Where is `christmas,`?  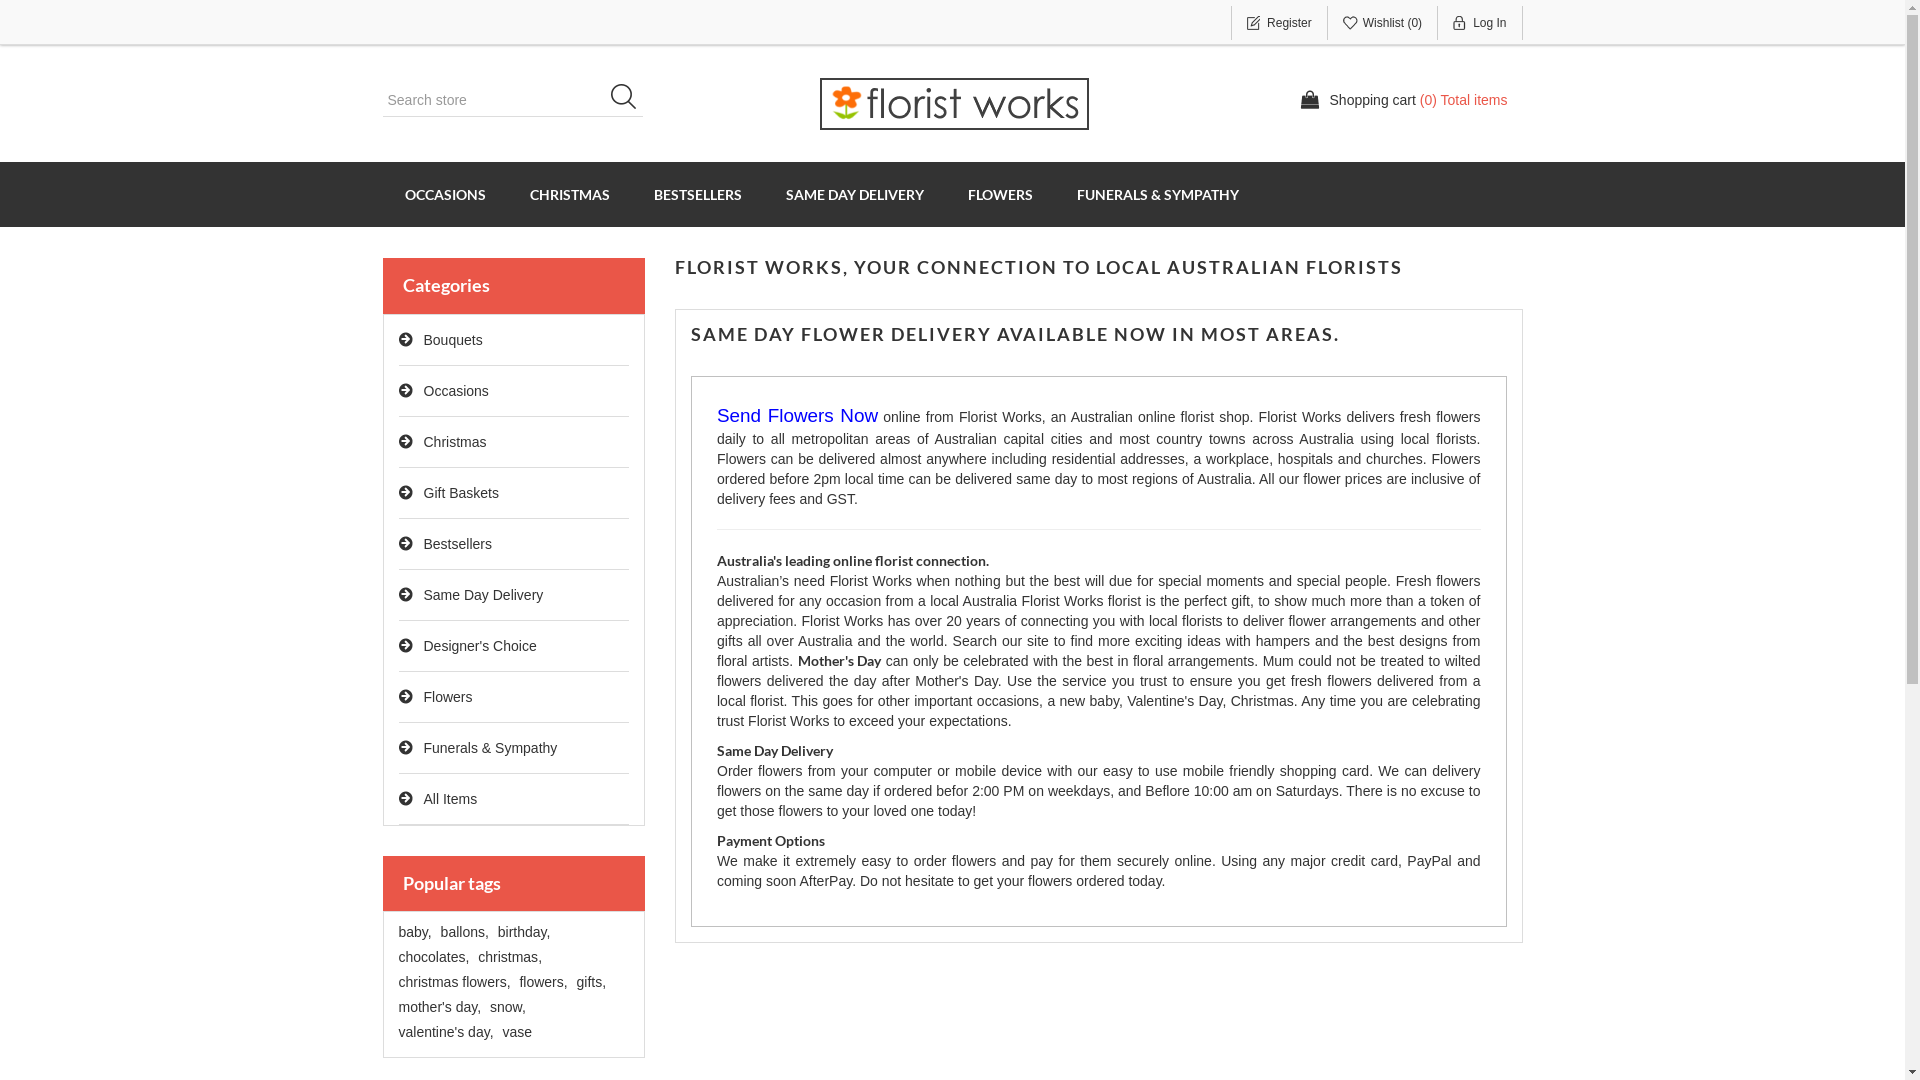
christmas, is located at coordinates (510, 957).